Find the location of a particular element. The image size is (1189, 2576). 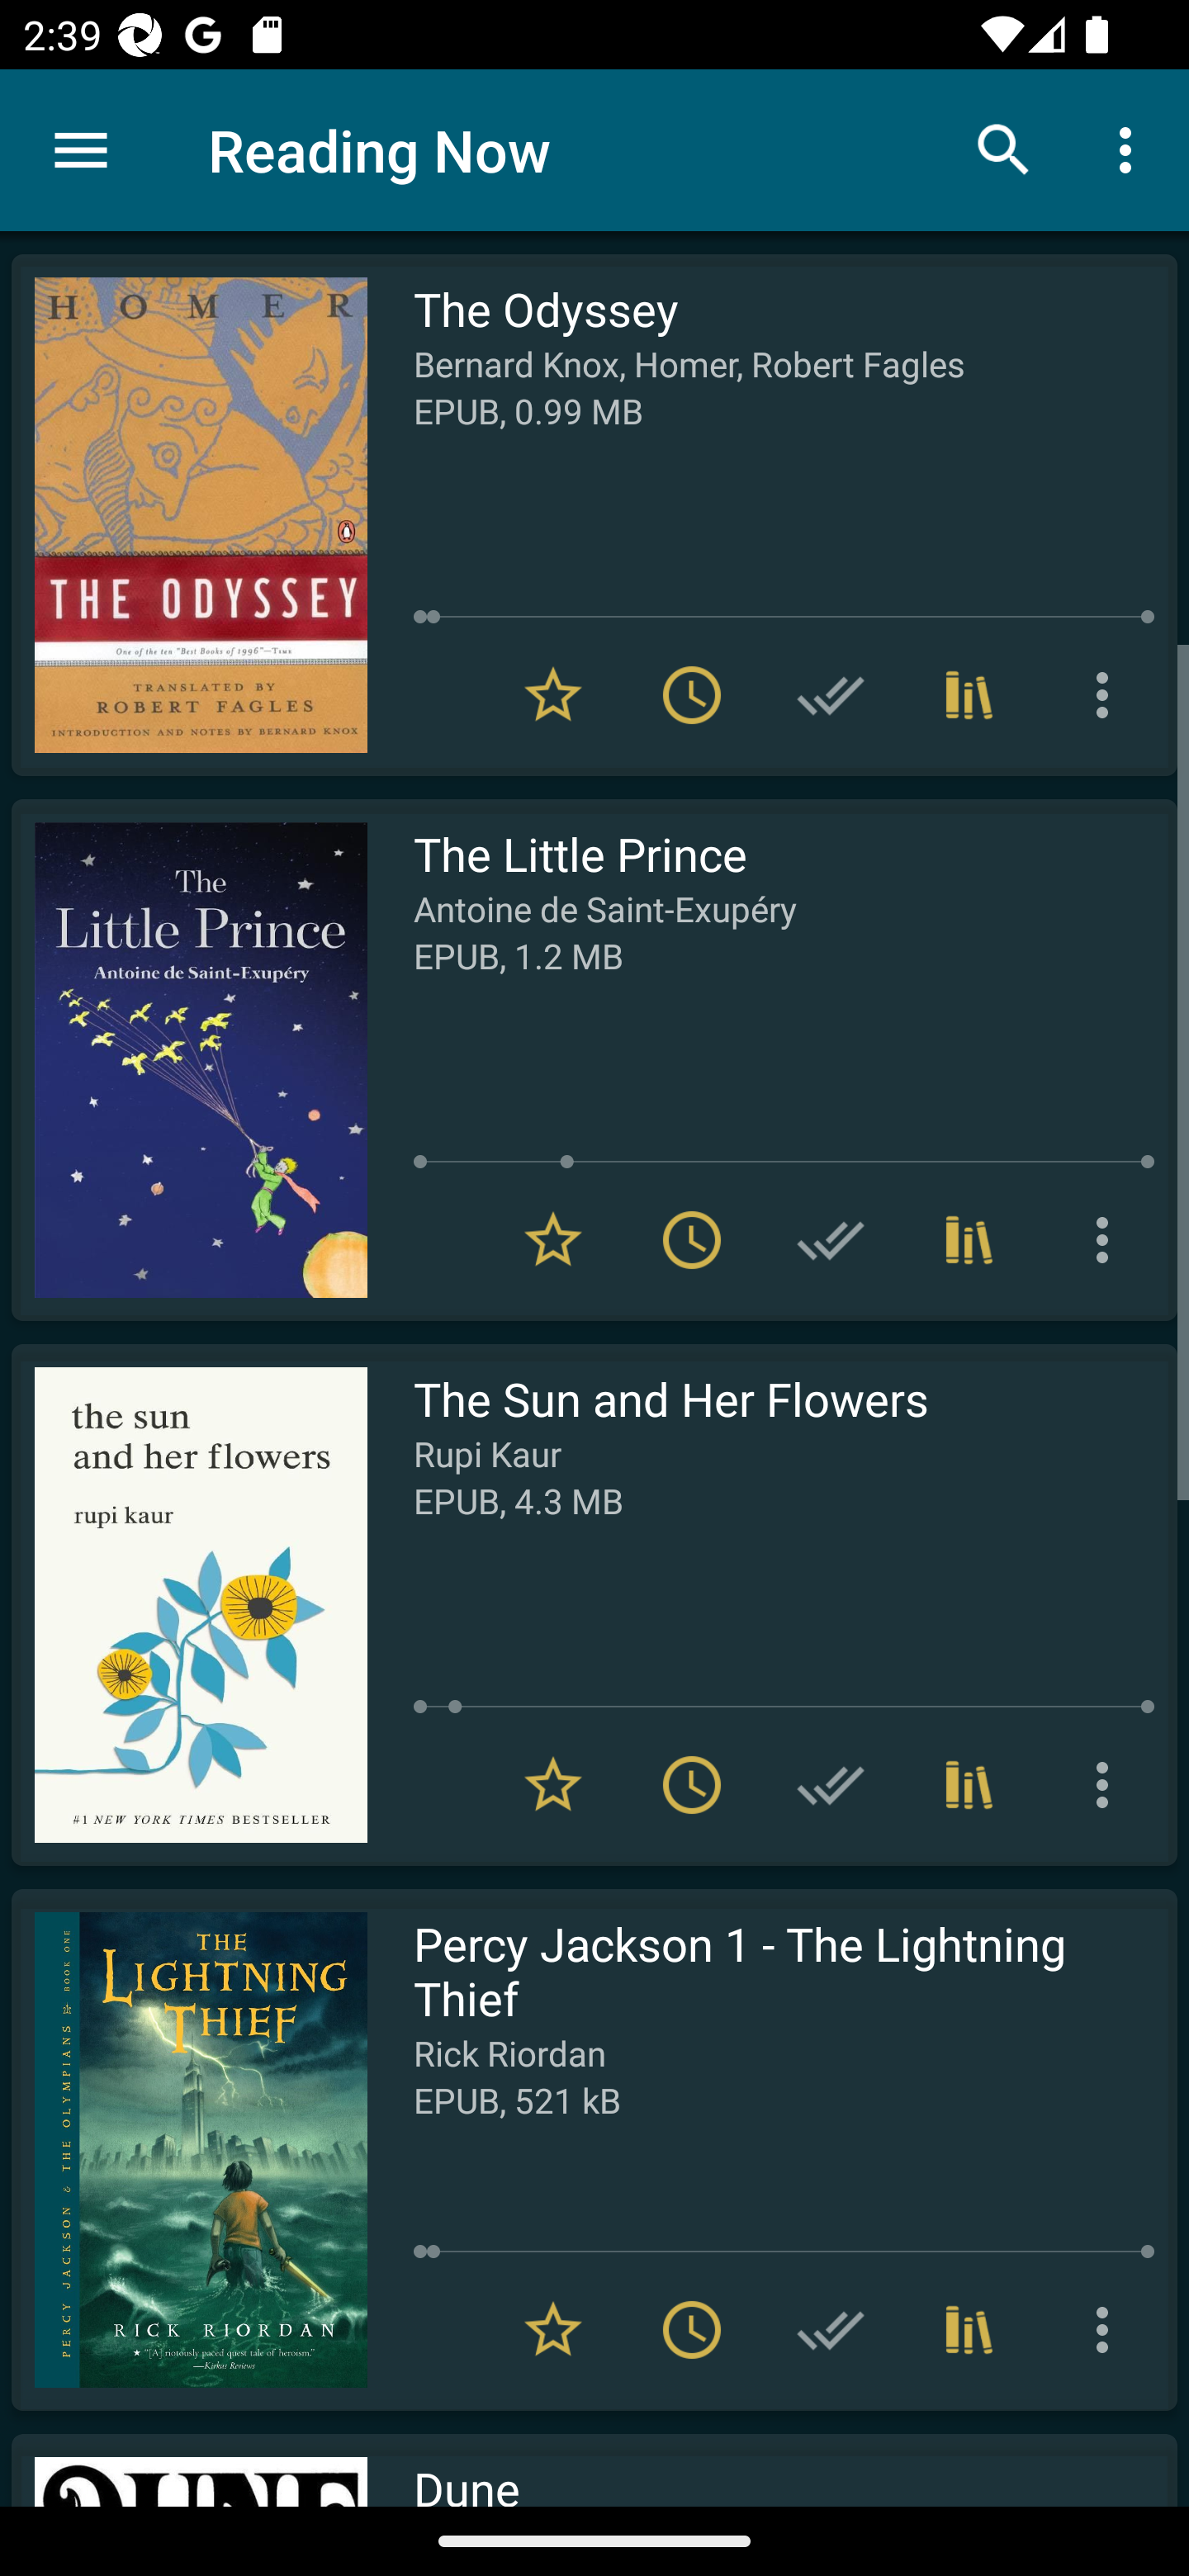

Read The Odyssey is located at coordinates (189, 515).